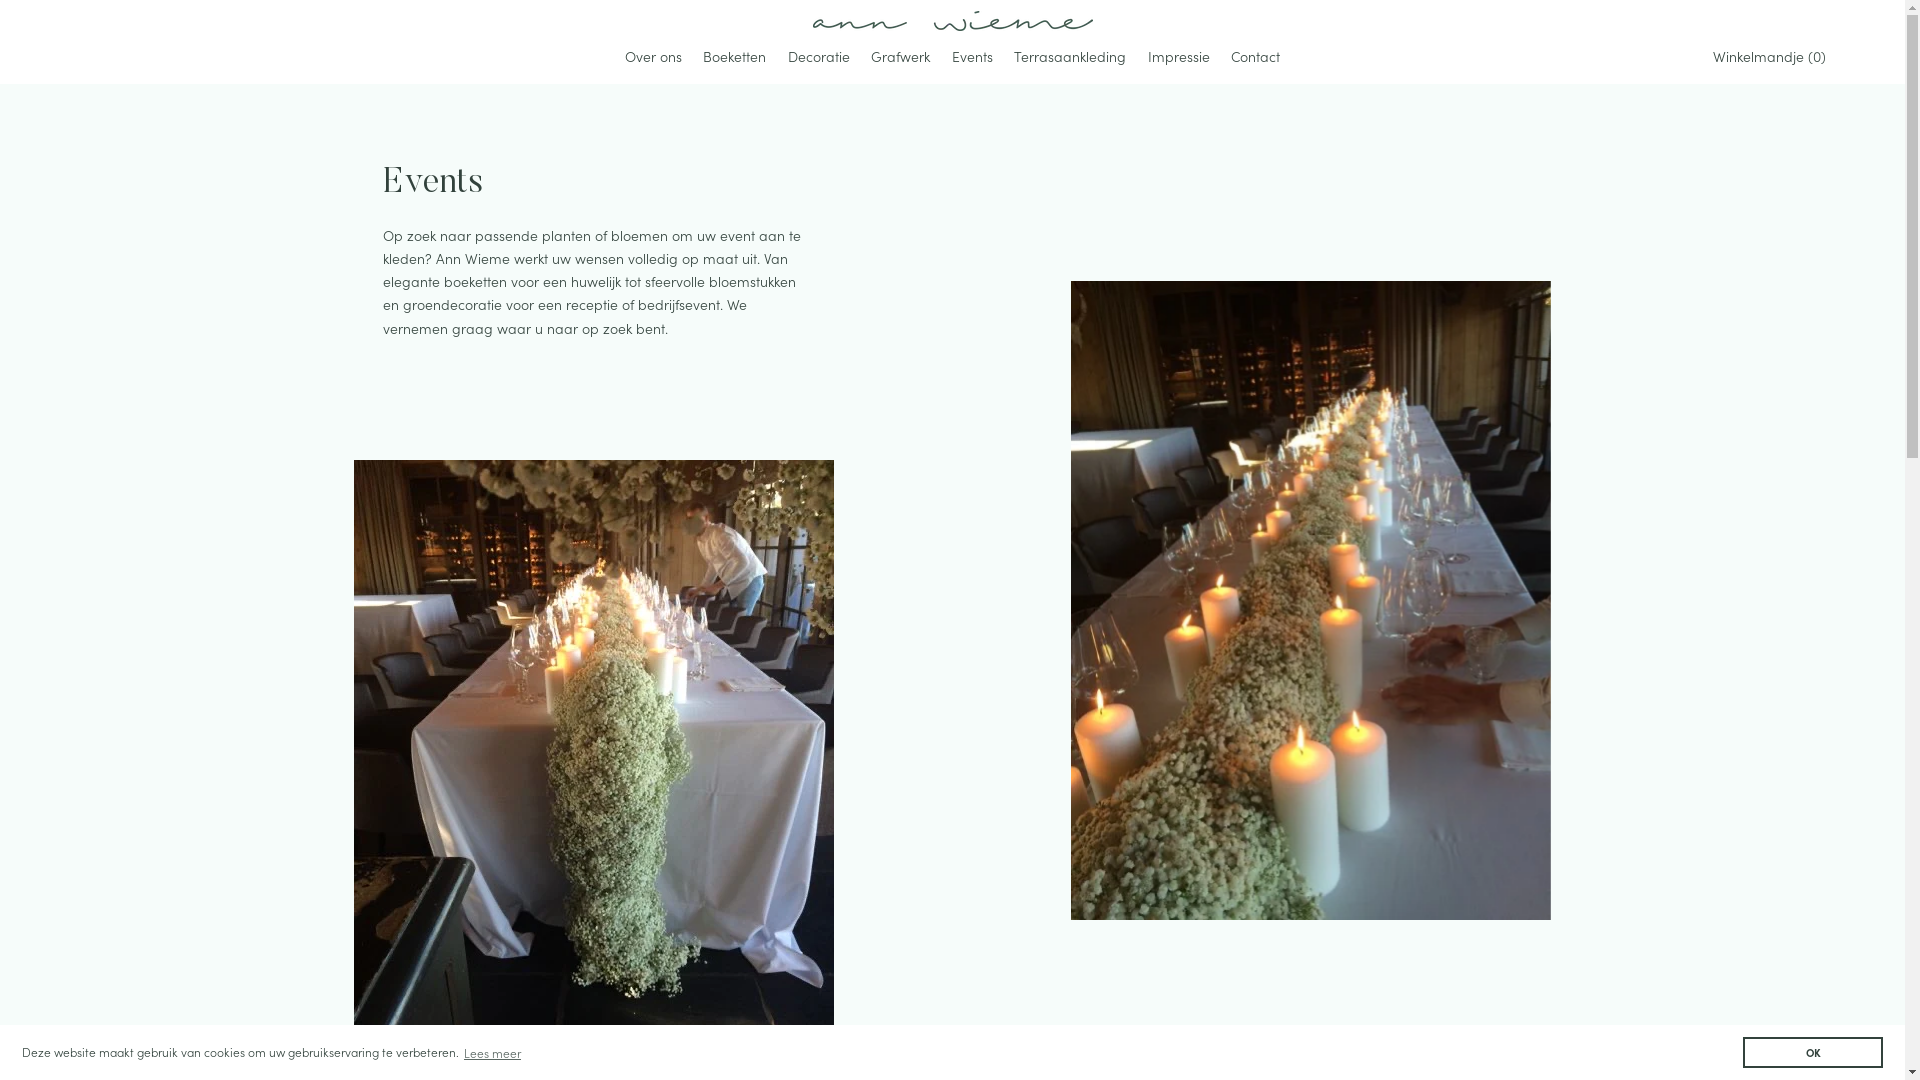  Describe the element at coordinates (819, 58) in the screenshot. I see `Decoratie` at that location.